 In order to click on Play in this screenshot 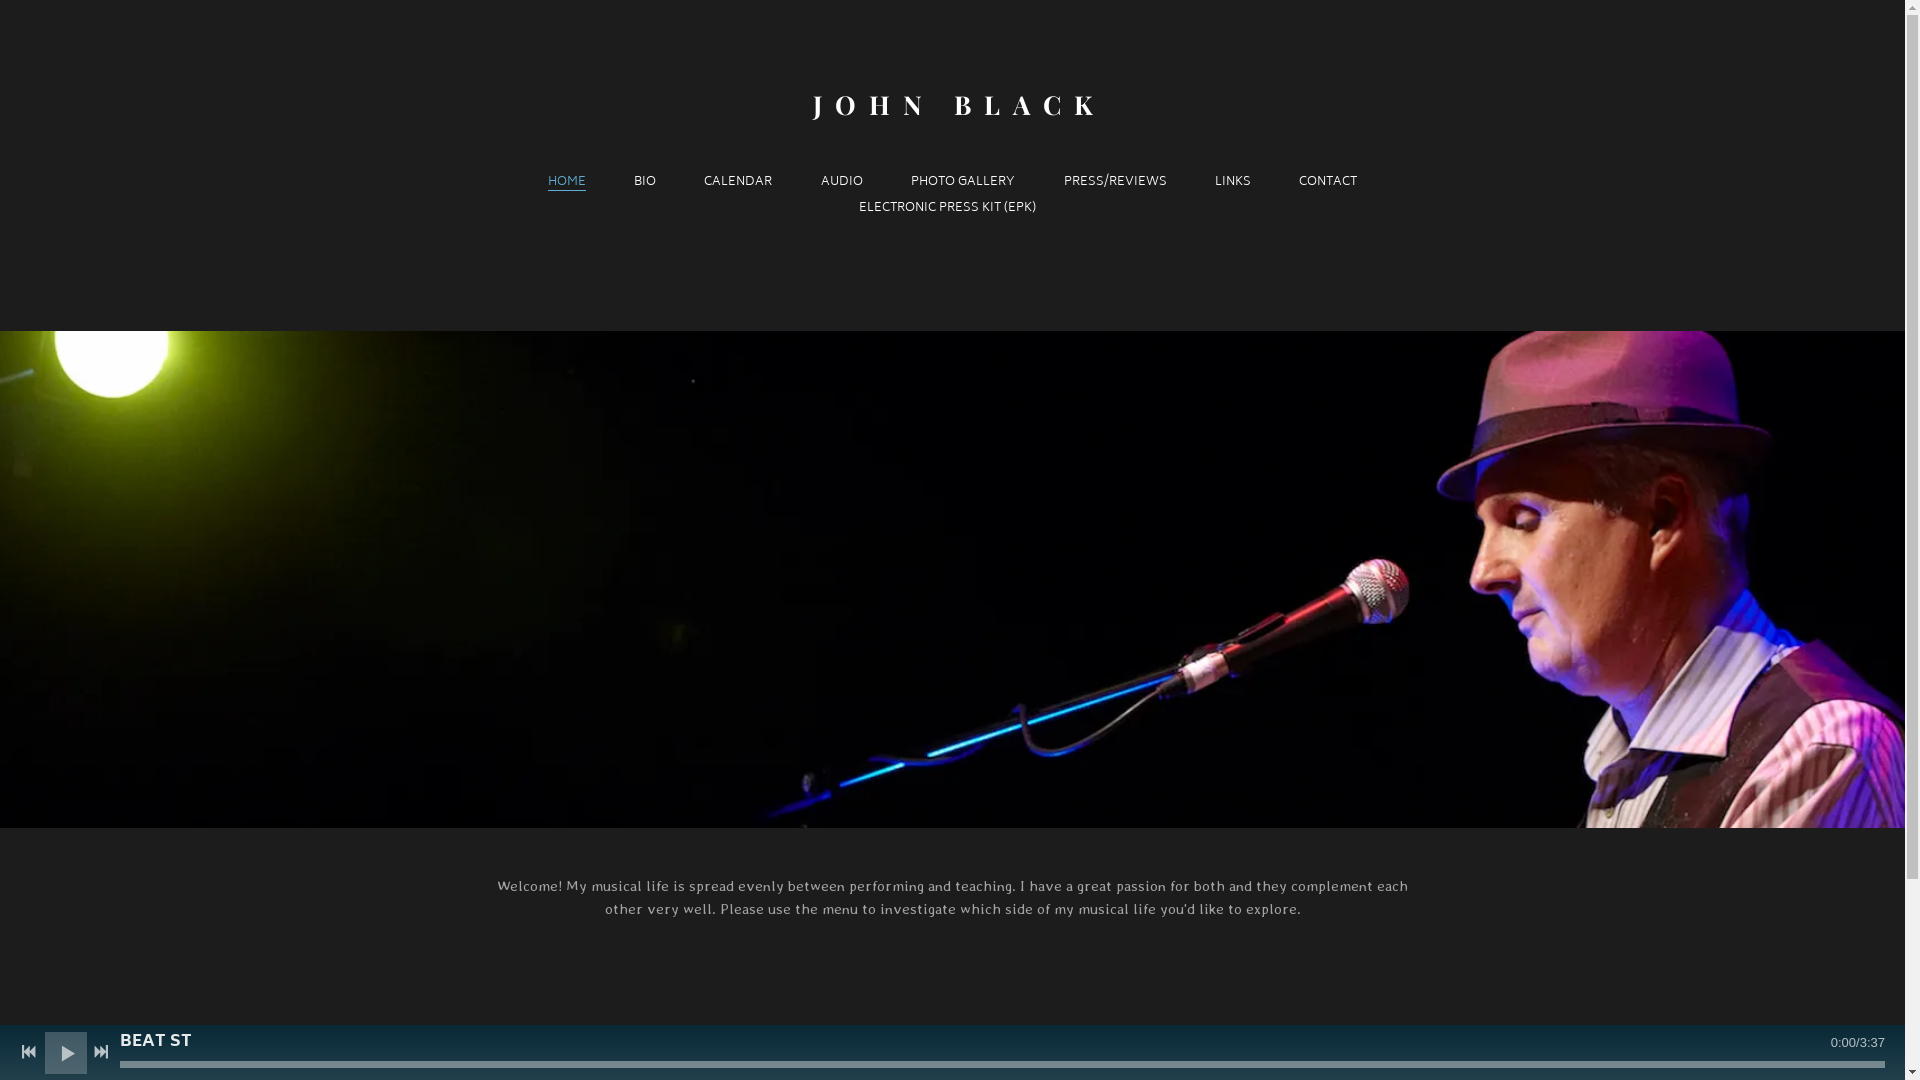, I will do `click(66, 1052)`.